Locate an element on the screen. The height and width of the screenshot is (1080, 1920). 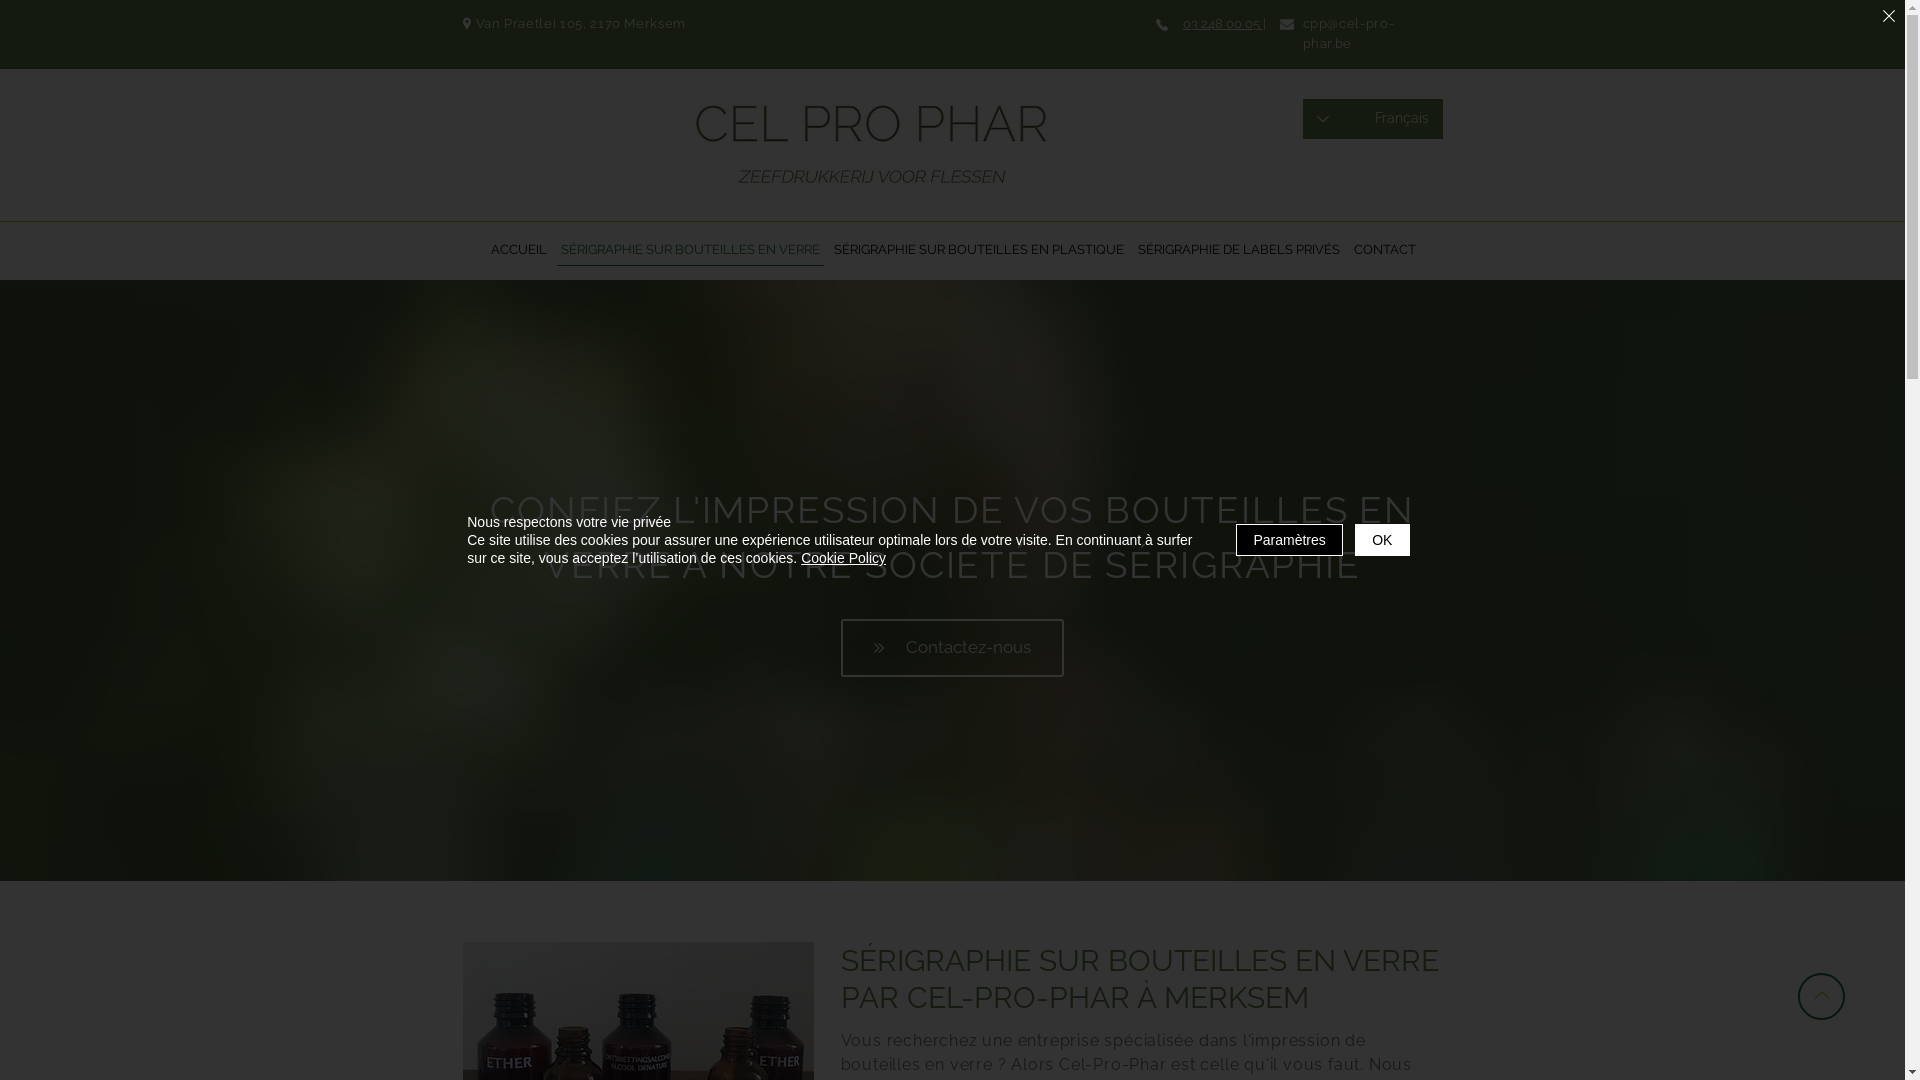
ACCUEIL is located at coordinates (519, 250).